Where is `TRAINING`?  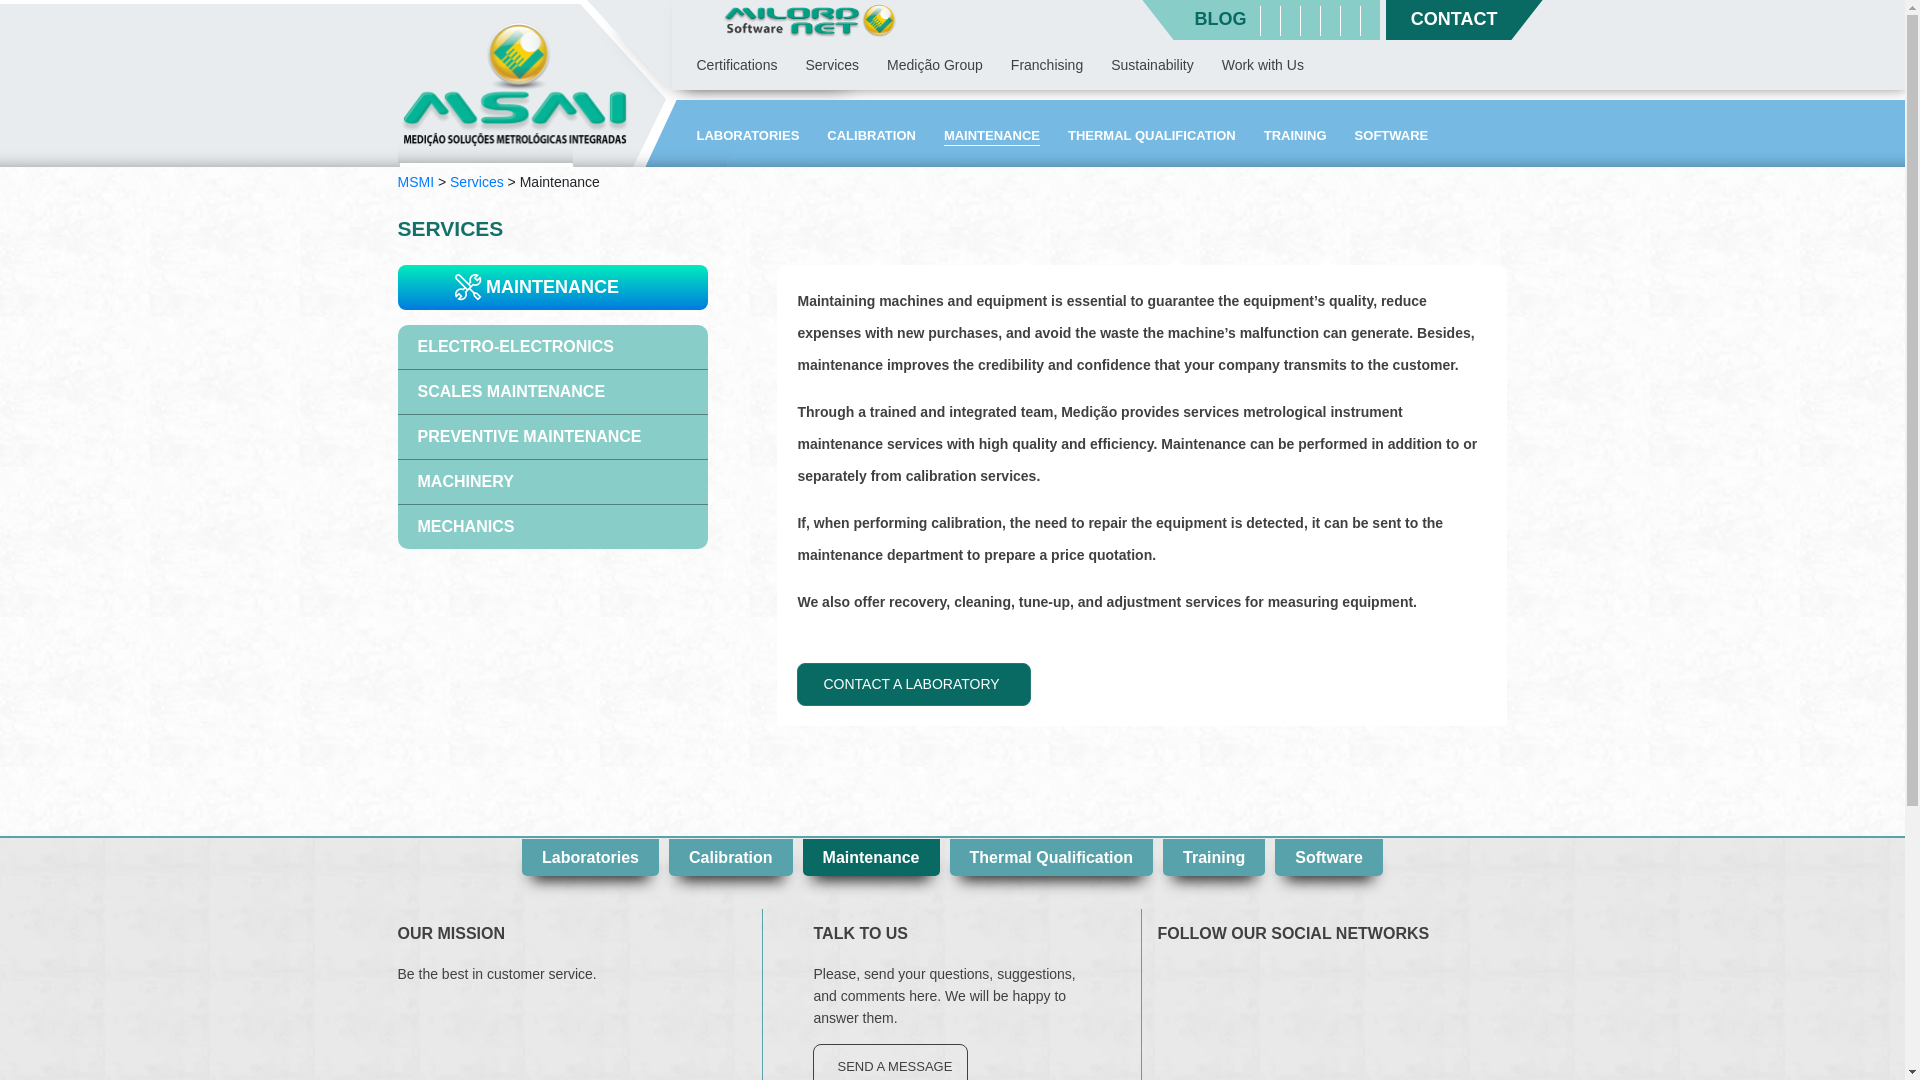
TRAINING is located at coordinates (1294, 136).